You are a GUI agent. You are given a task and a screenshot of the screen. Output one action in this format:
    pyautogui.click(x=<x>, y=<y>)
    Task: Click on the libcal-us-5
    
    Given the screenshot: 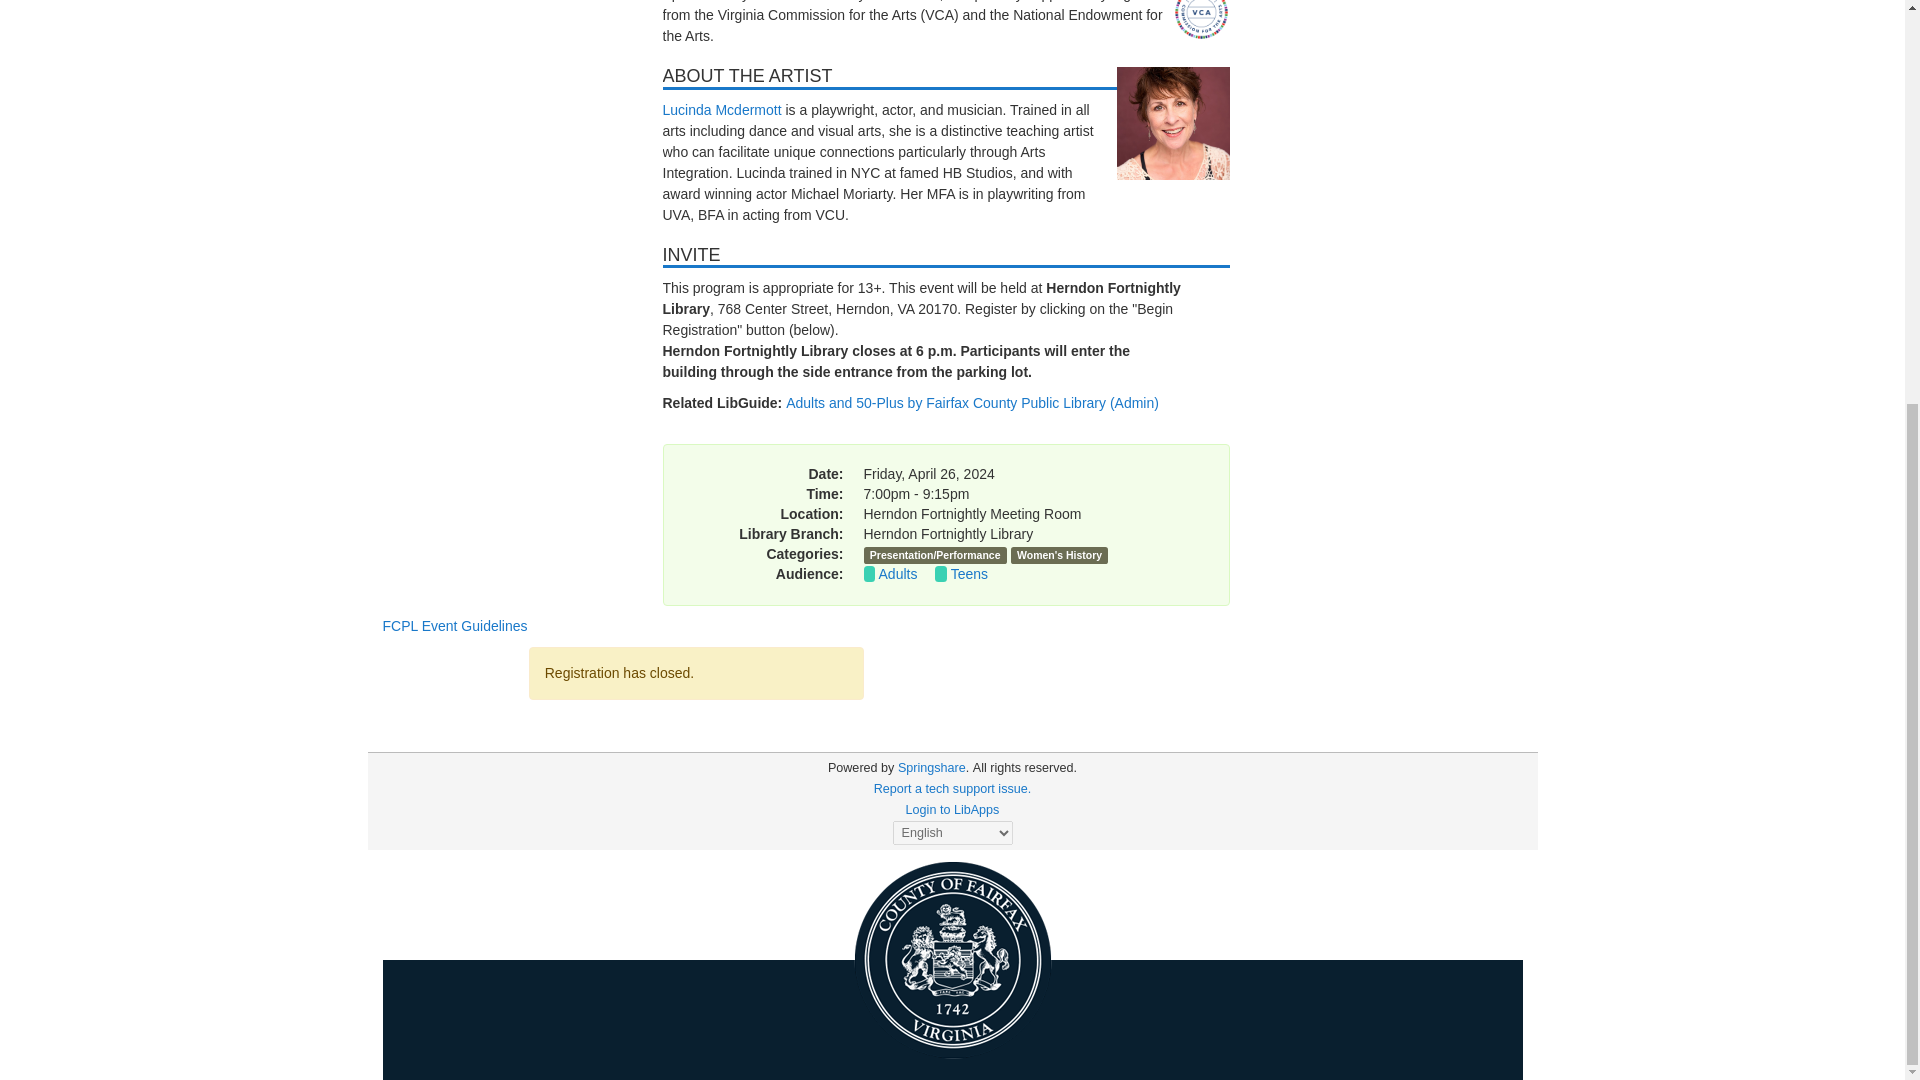 What is the action you would take?
    pyautogui.click(x=860, y=768)
    